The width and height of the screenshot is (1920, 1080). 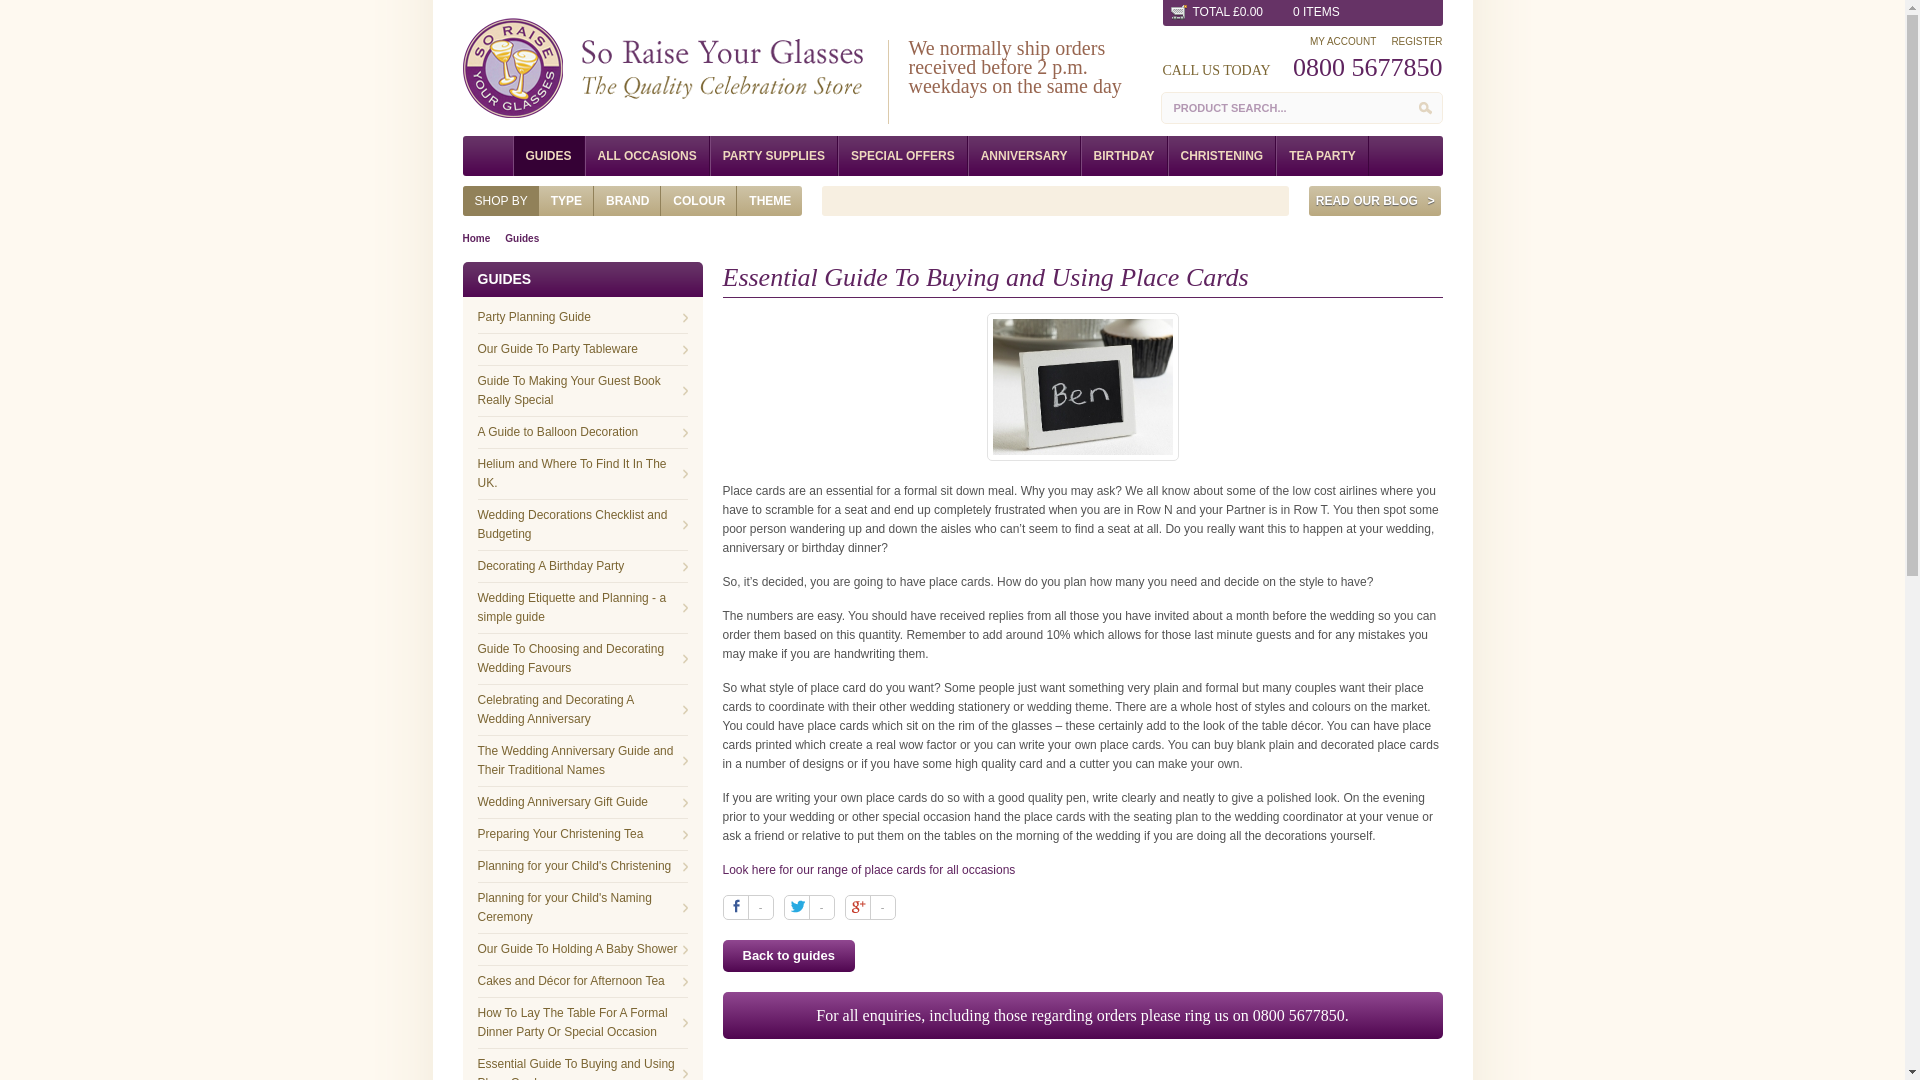 What do you see at coordinates (809, 908) in the screenshot?
I see `Wedding Anniversary Gift Guide` at bounding box center [809, 908].